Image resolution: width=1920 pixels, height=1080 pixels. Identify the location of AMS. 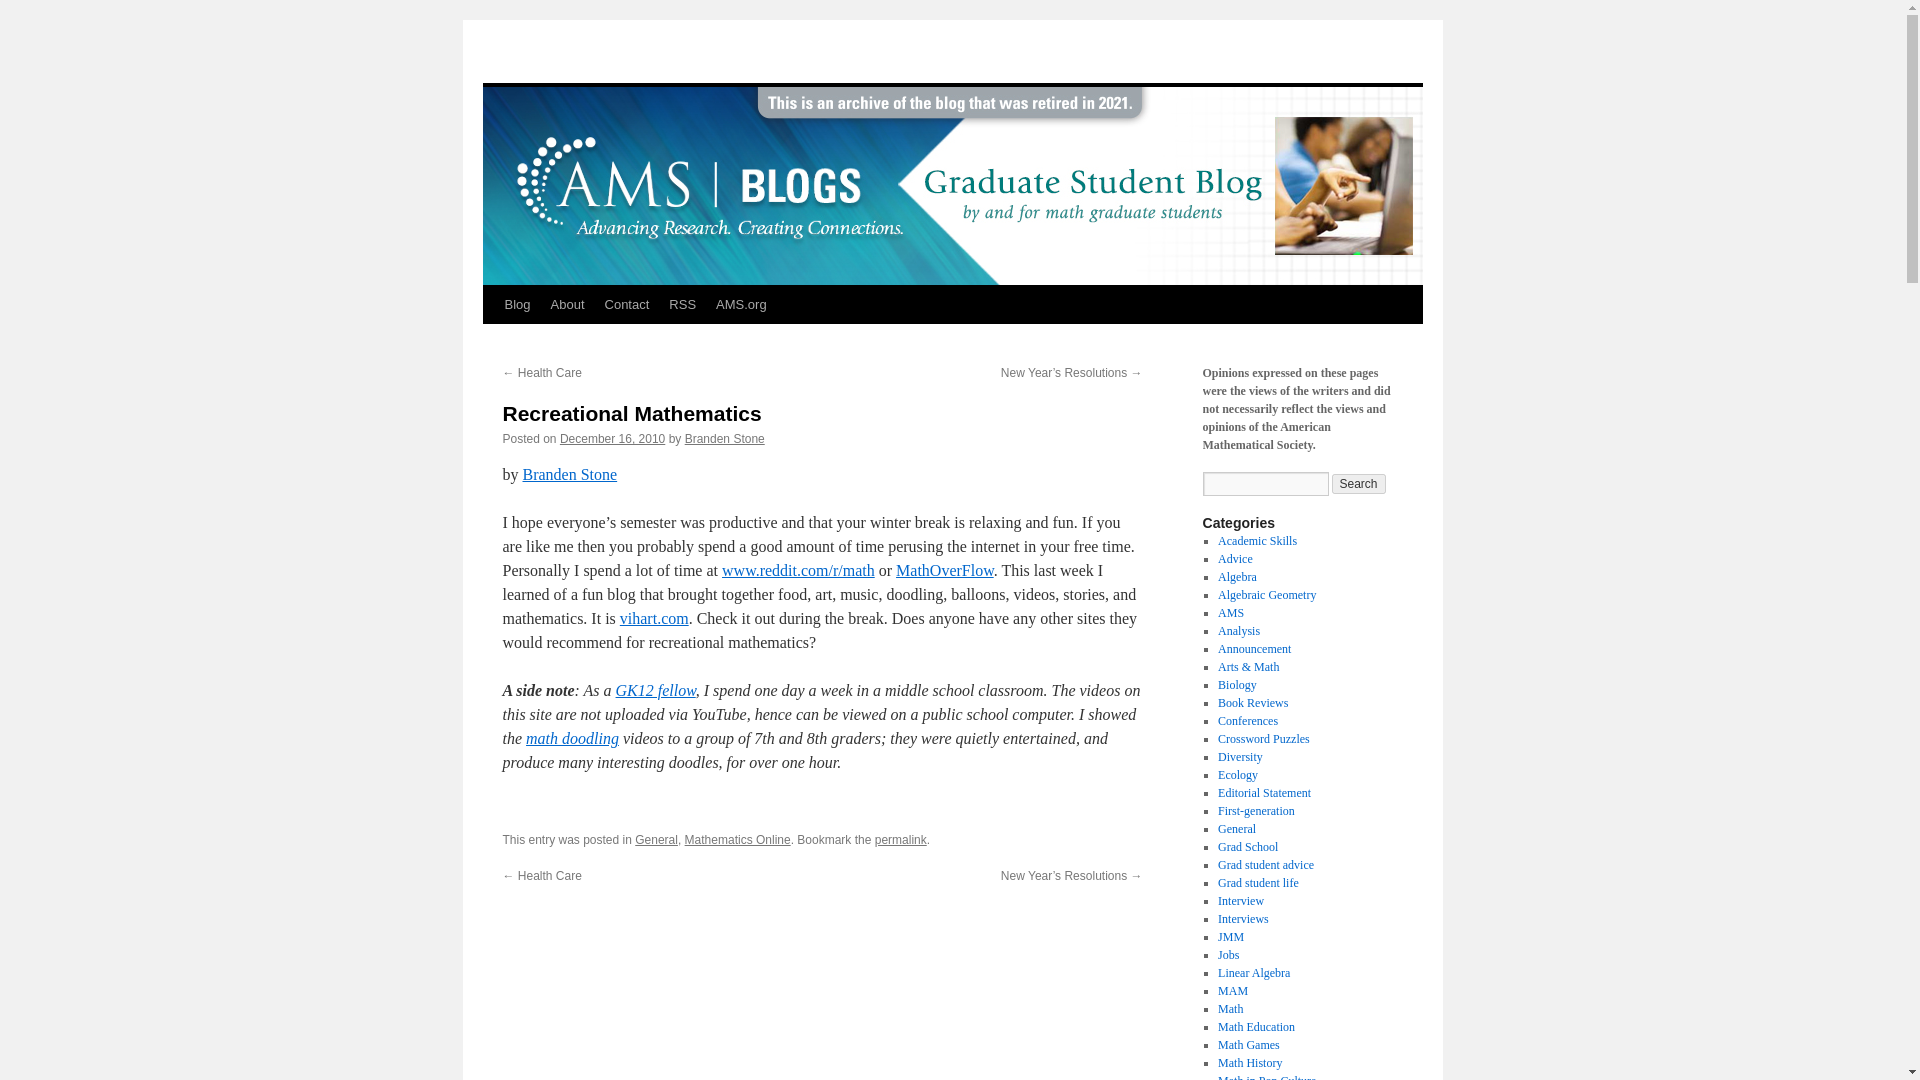
(1230, 612).